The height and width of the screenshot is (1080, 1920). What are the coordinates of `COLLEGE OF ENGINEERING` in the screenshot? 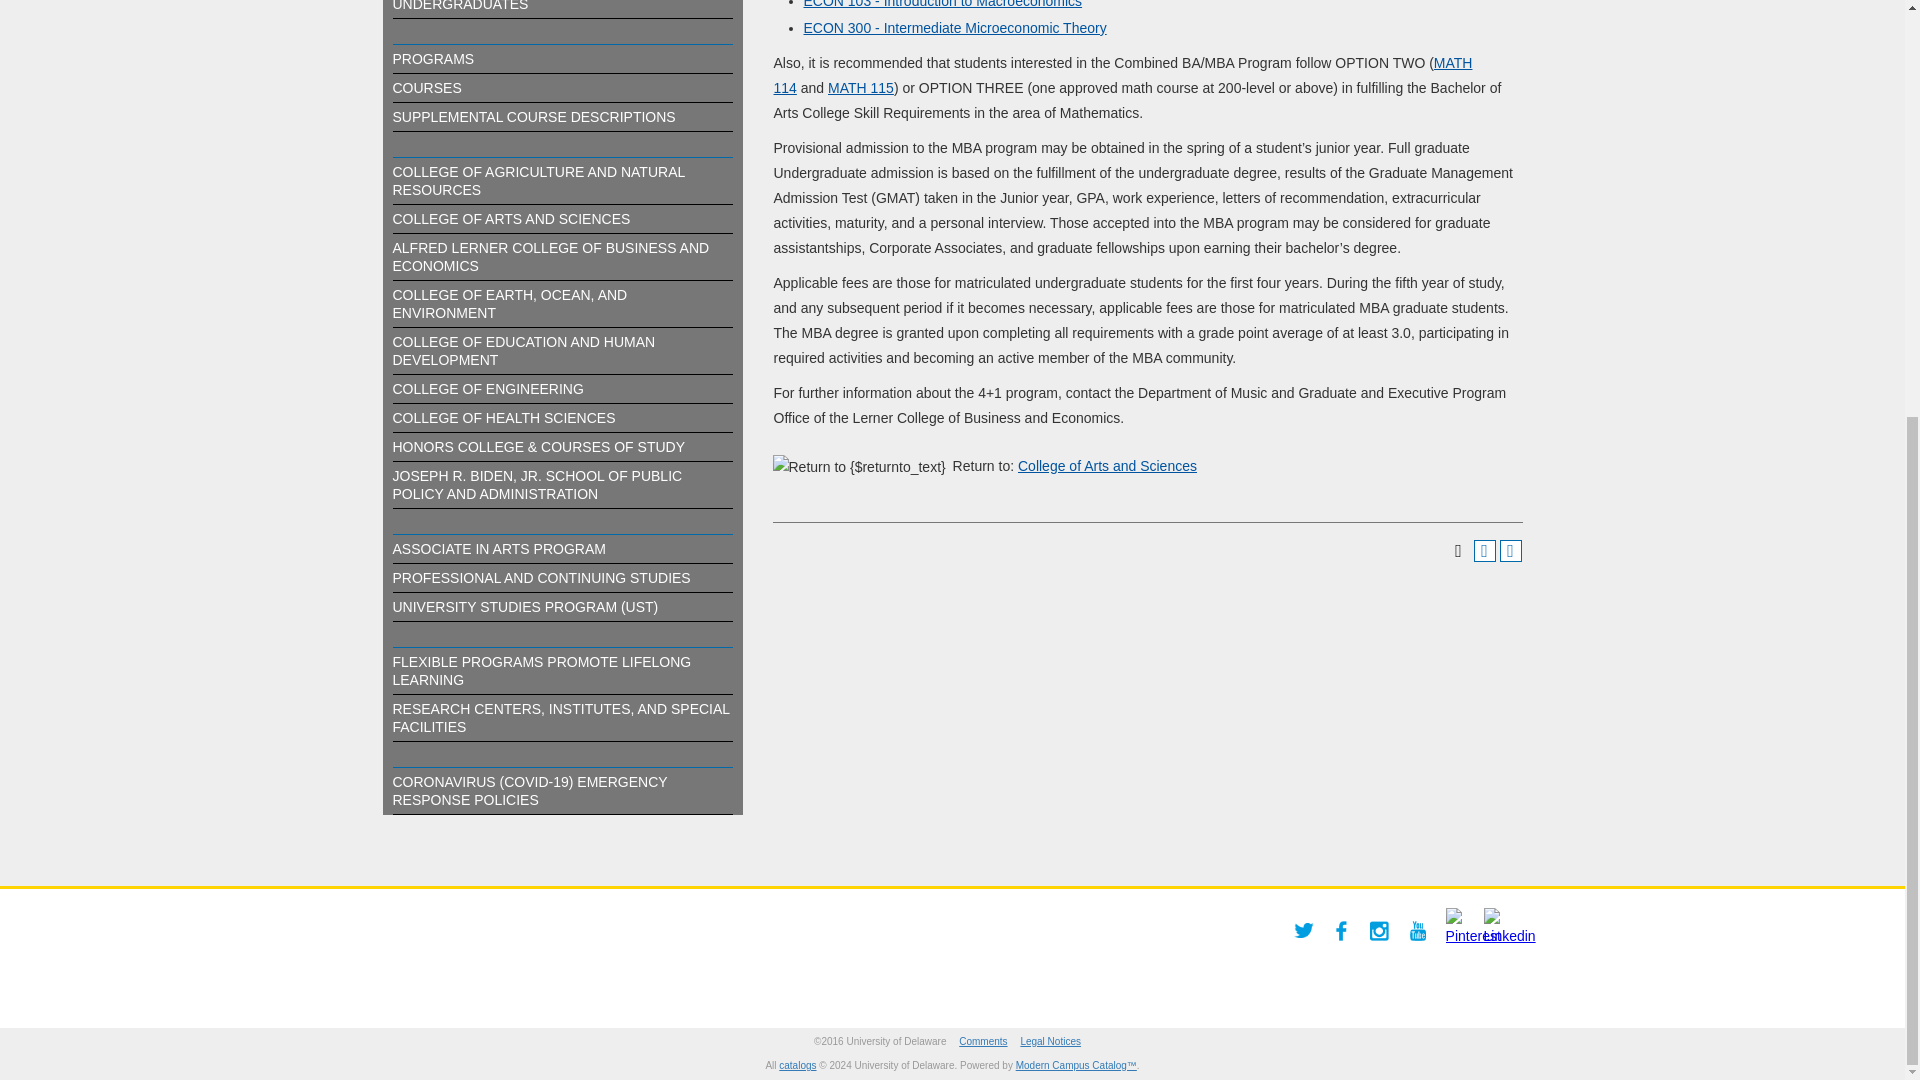 It's located at (487, 389).